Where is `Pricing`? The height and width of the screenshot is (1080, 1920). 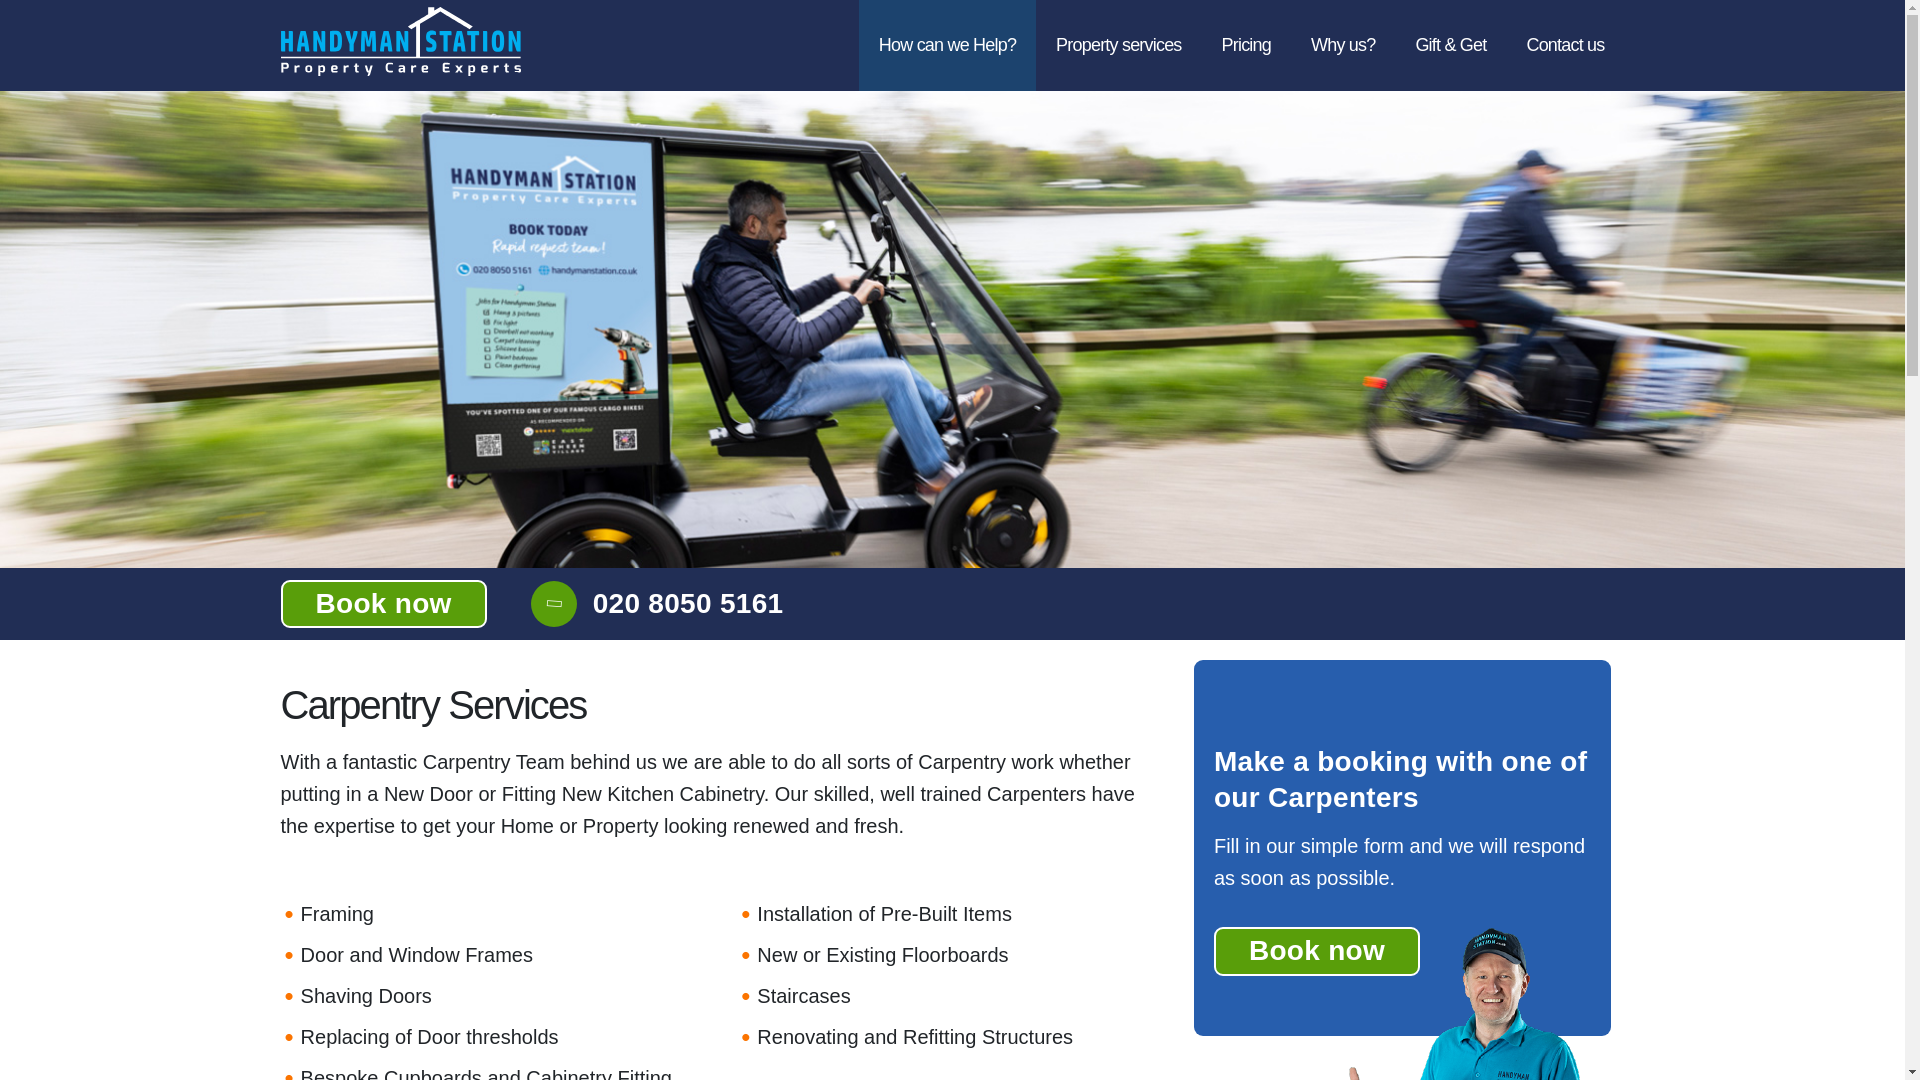
Pricing is located at coordinates (1246, 45).